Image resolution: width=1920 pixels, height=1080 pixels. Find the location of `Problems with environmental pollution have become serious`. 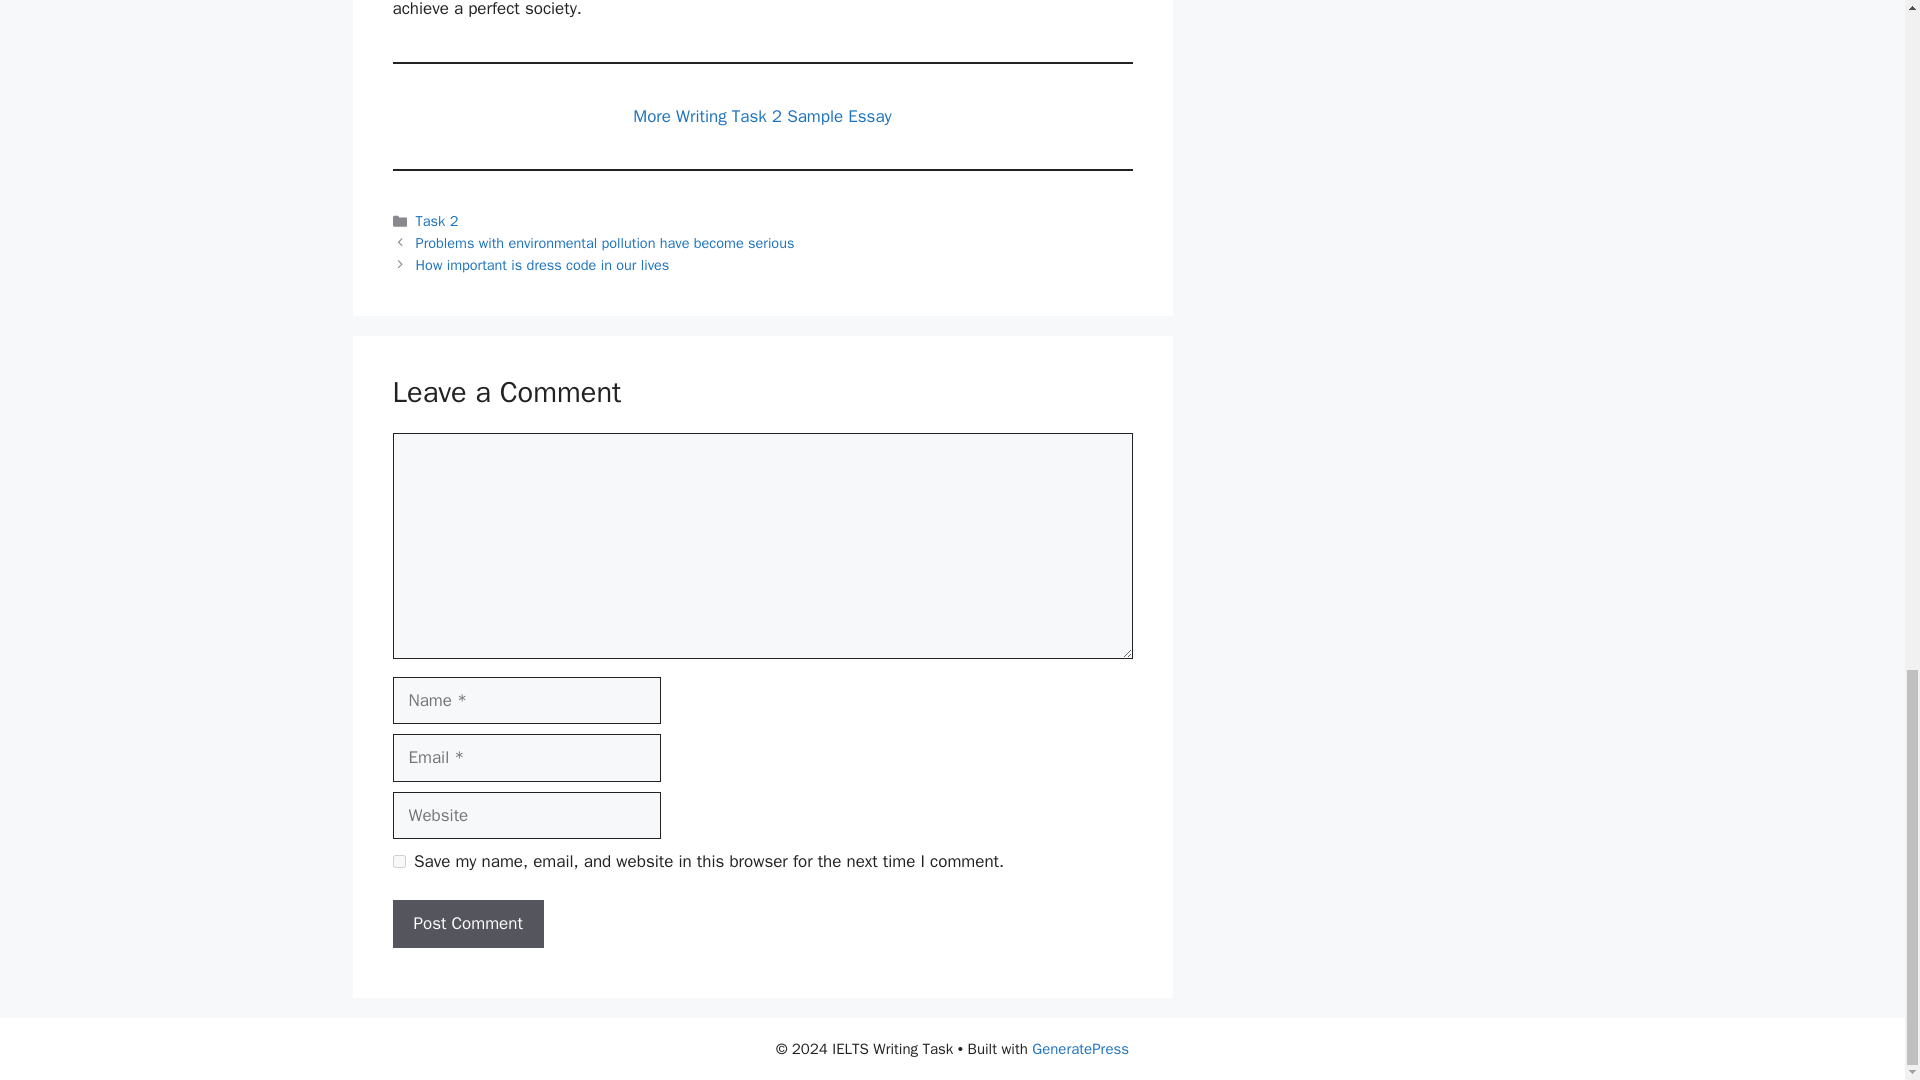

Problems with environmental pollution have become serious is located at coordinates (605, 242).